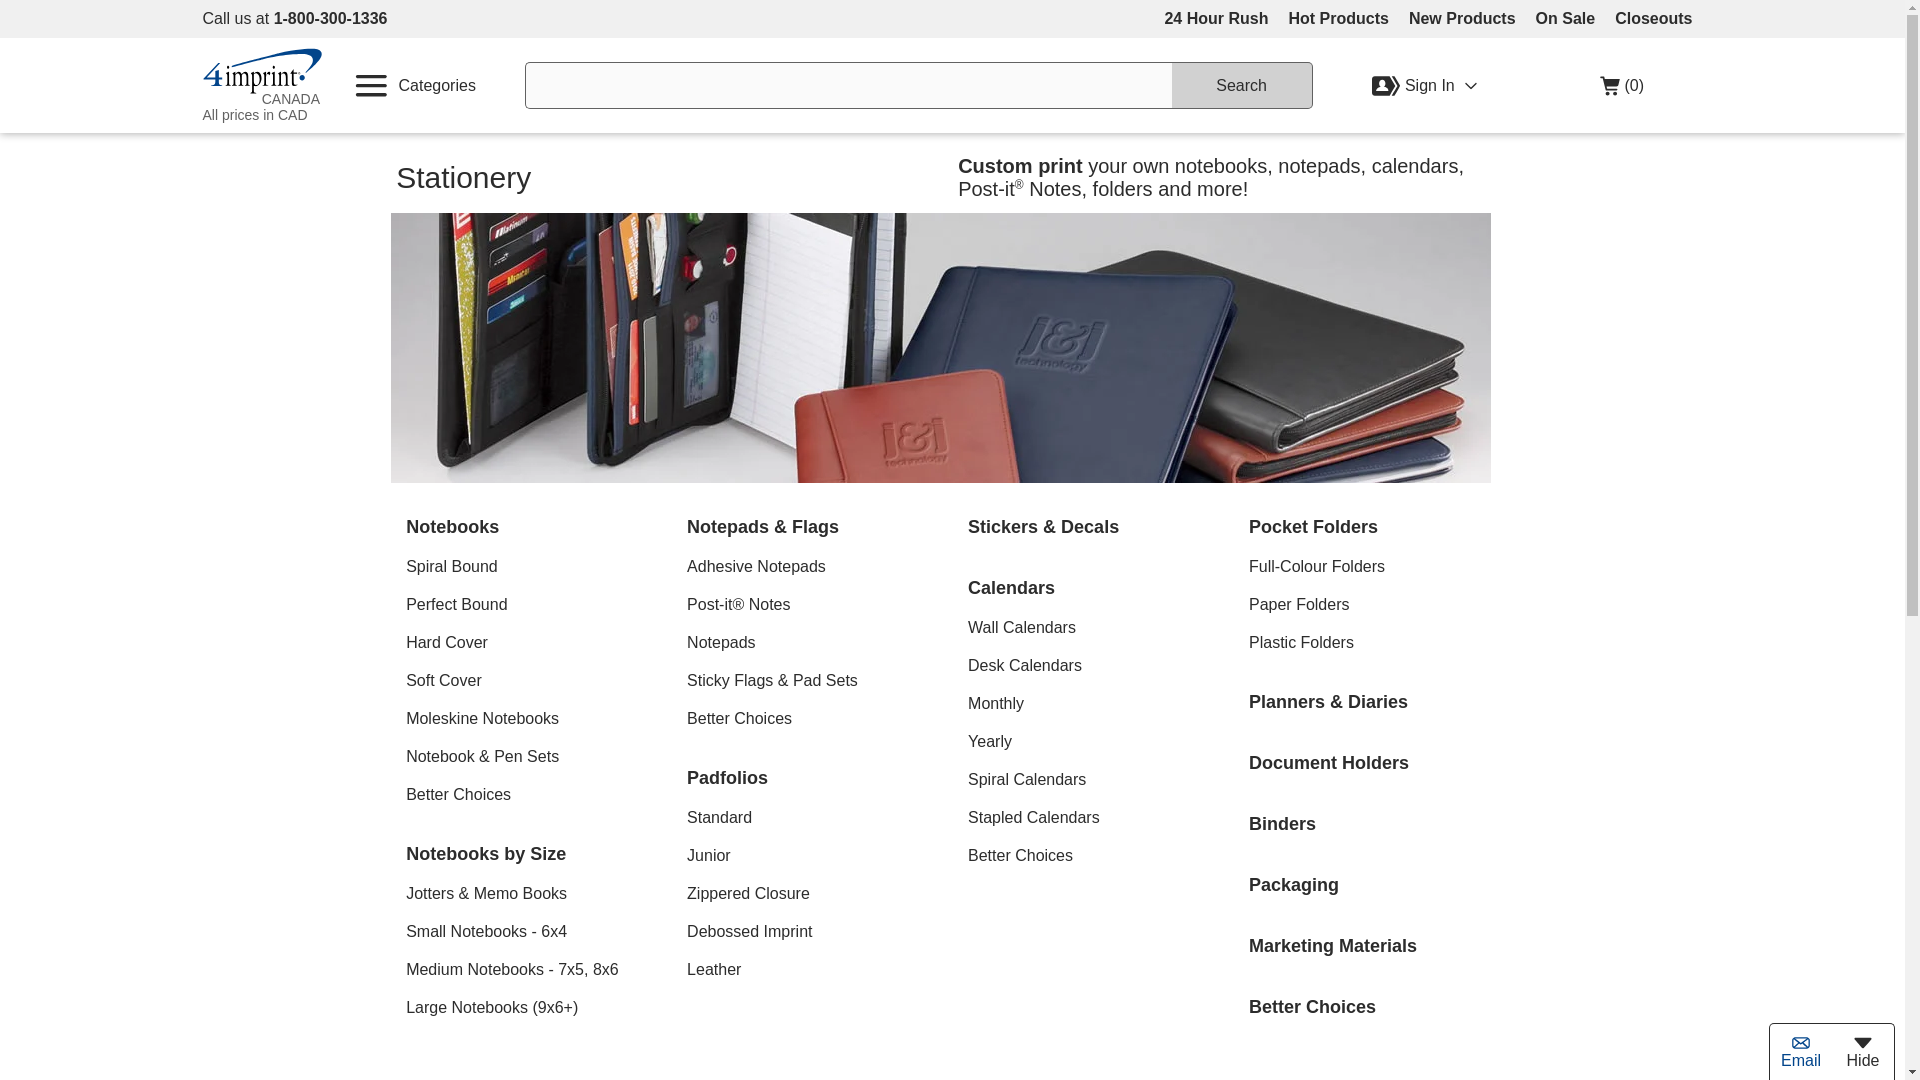 This screenshot has width=1920, height=1080. What do you see at coordinates (1338, 18) in the screenshot?
I see `Hot Products` at bounding box center [1338, 18].